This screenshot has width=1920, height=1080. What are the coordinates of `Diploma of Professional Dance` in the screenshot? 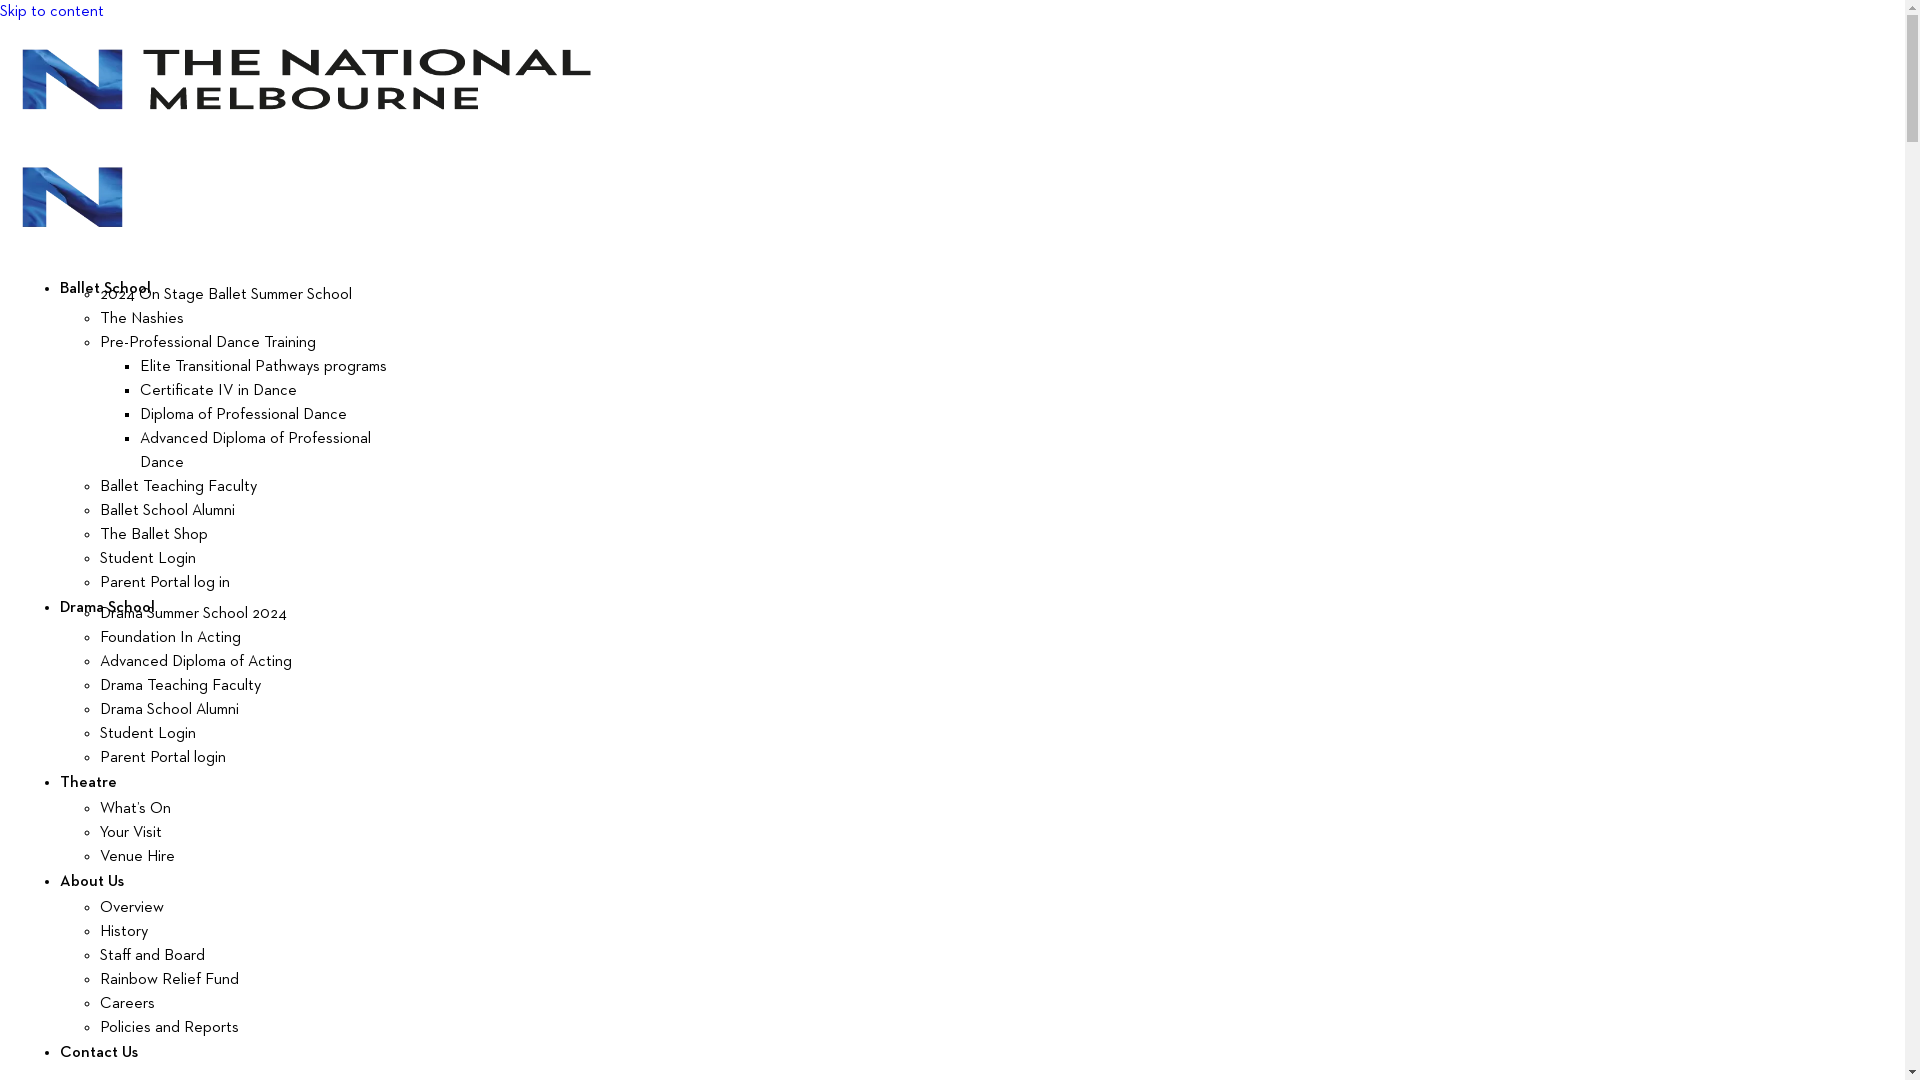 It's located at (244, 415).